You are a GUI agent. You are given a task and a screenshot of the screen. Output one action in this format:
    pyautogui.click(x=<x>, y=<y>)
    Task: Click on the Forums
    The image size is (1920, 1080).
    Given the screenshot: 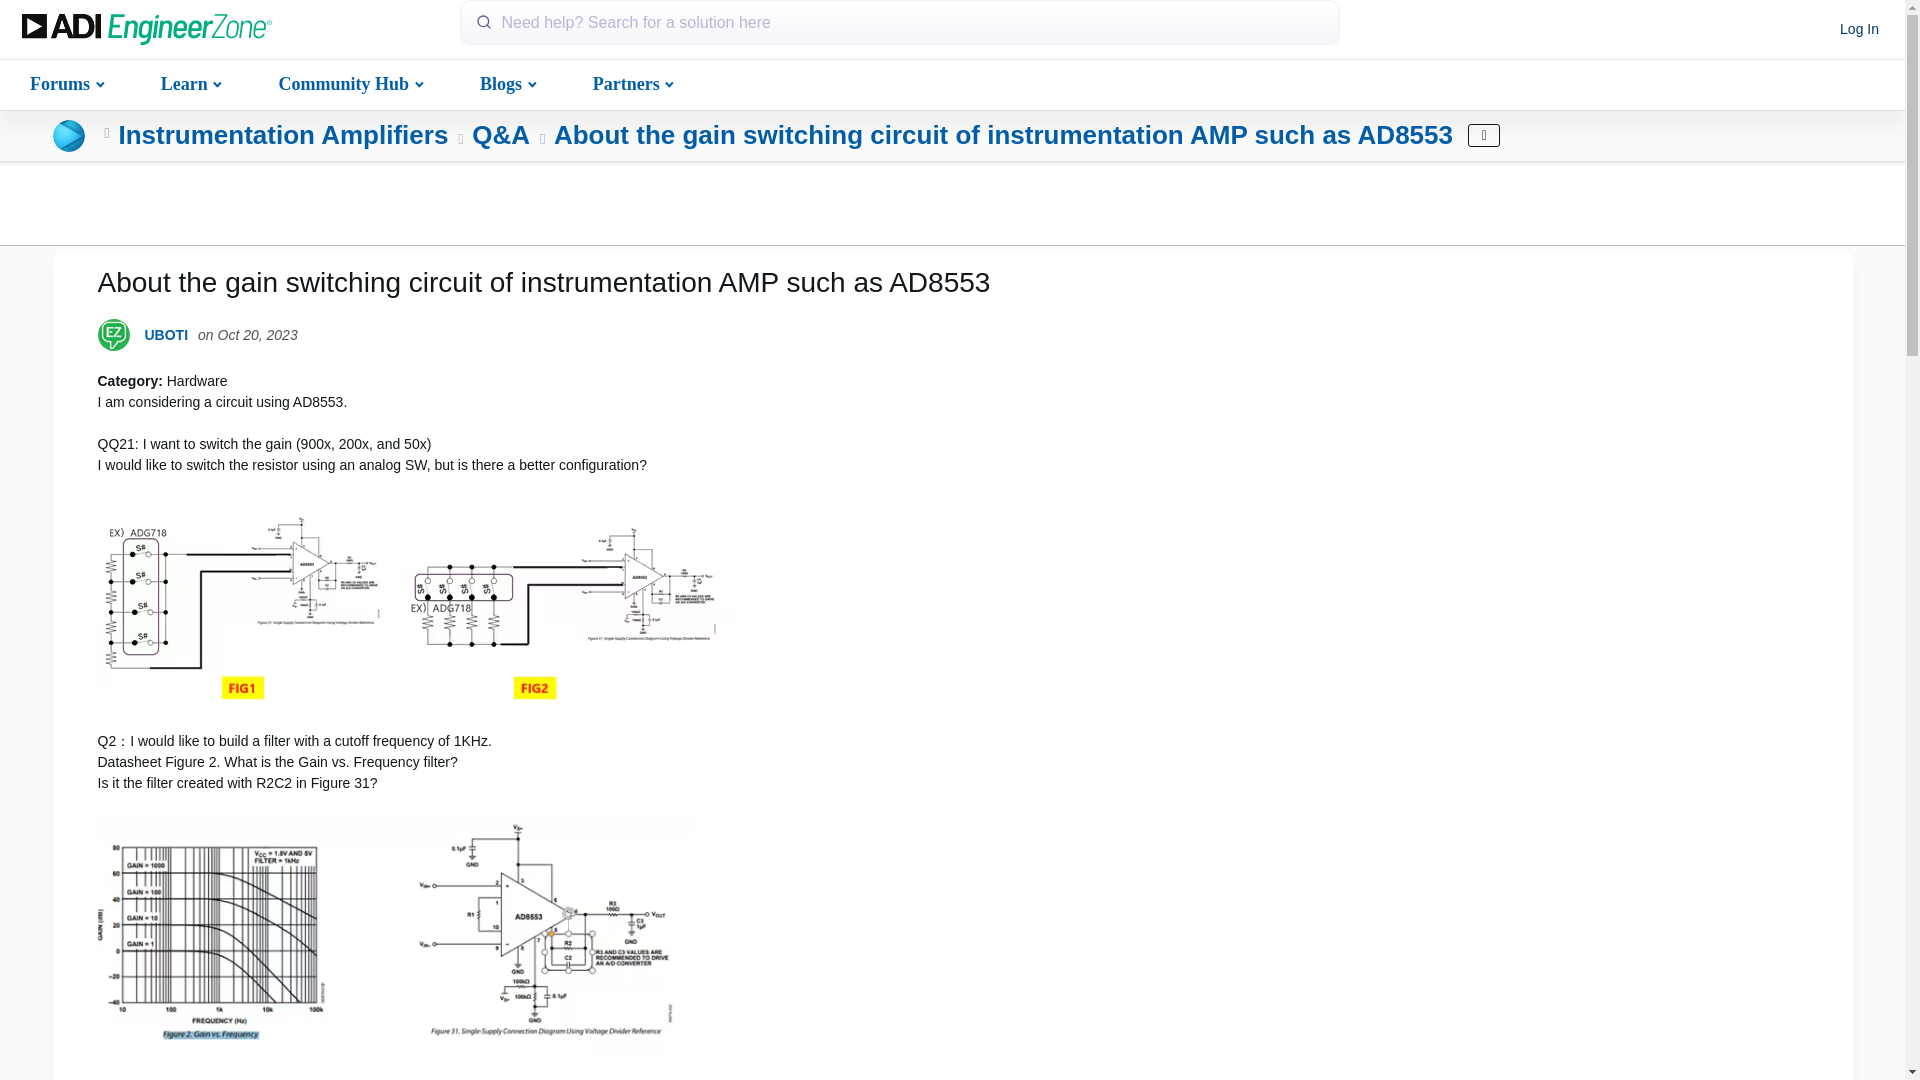 What is the action you would take?
    pyautogui.click(x=65, y=82)
    